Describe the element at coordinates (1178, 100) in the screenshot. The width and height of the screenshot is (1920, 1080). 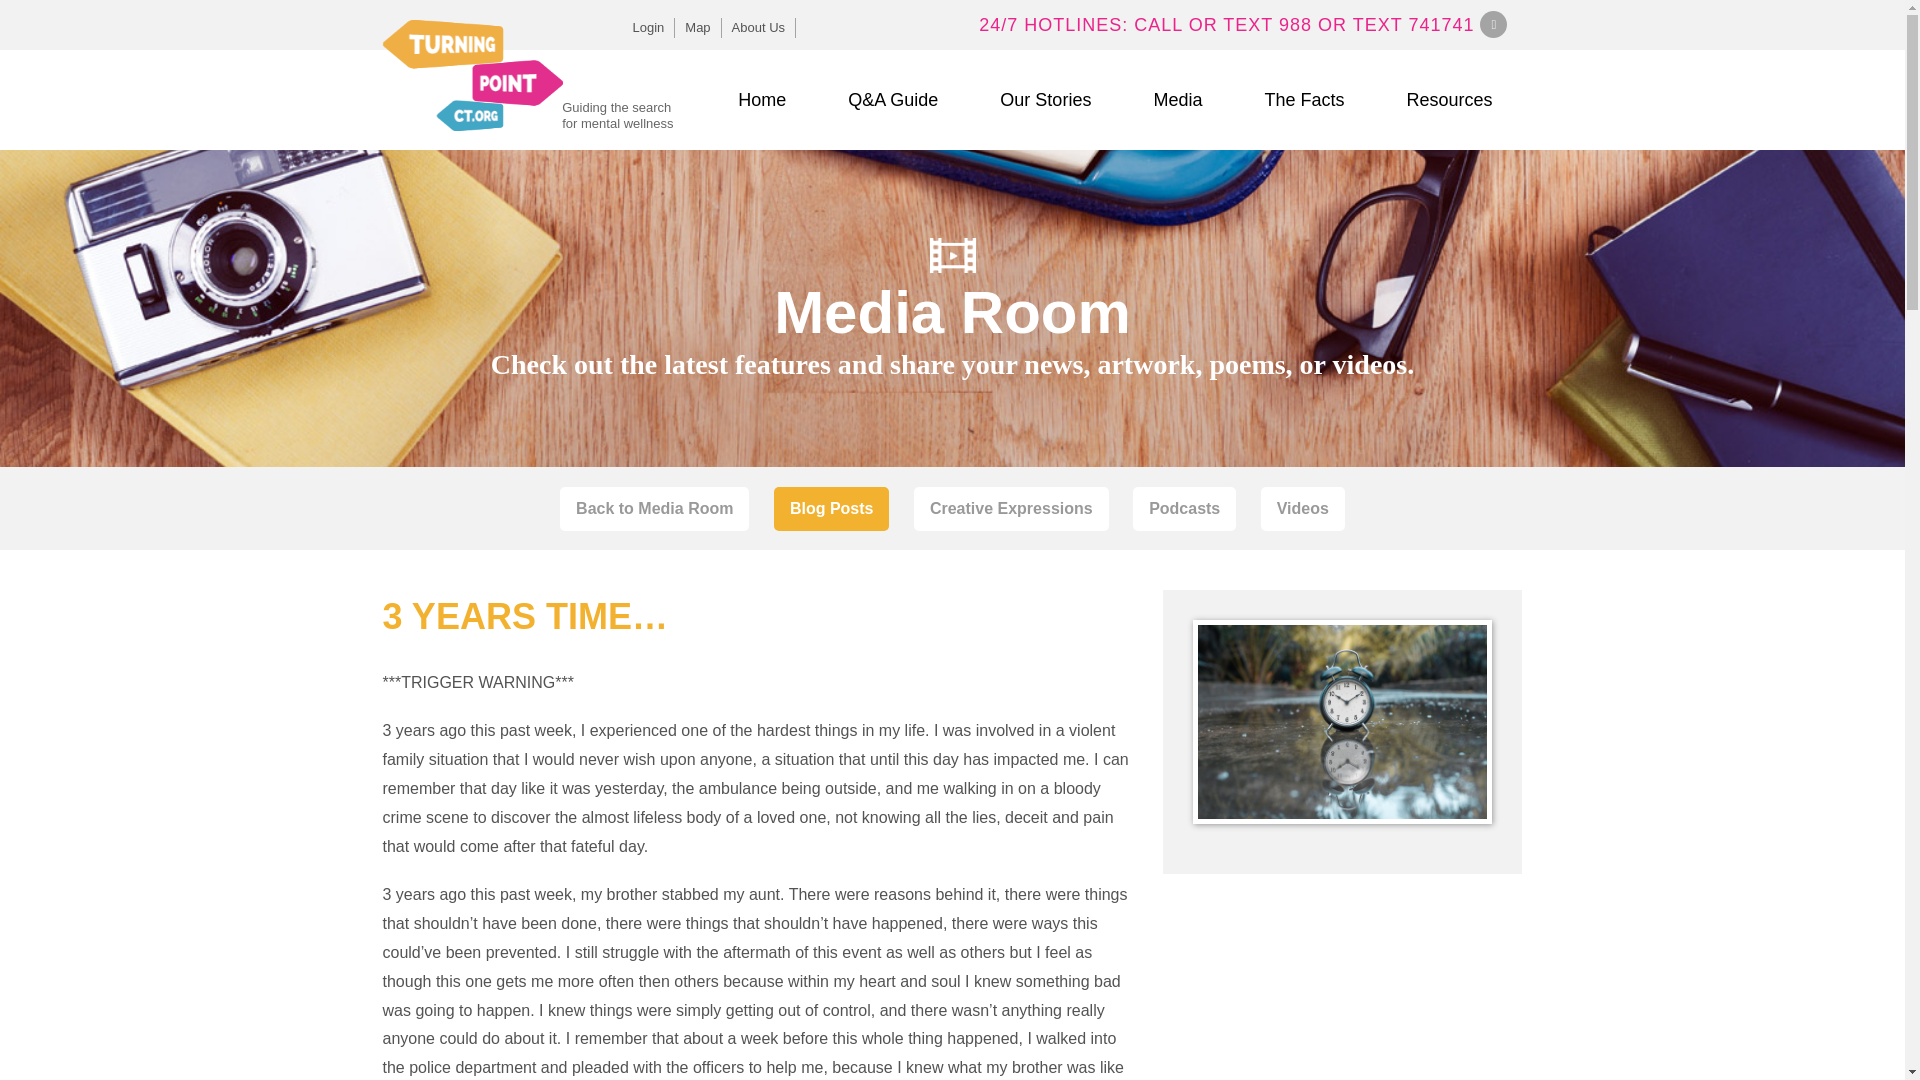
I see `Media` at that location.